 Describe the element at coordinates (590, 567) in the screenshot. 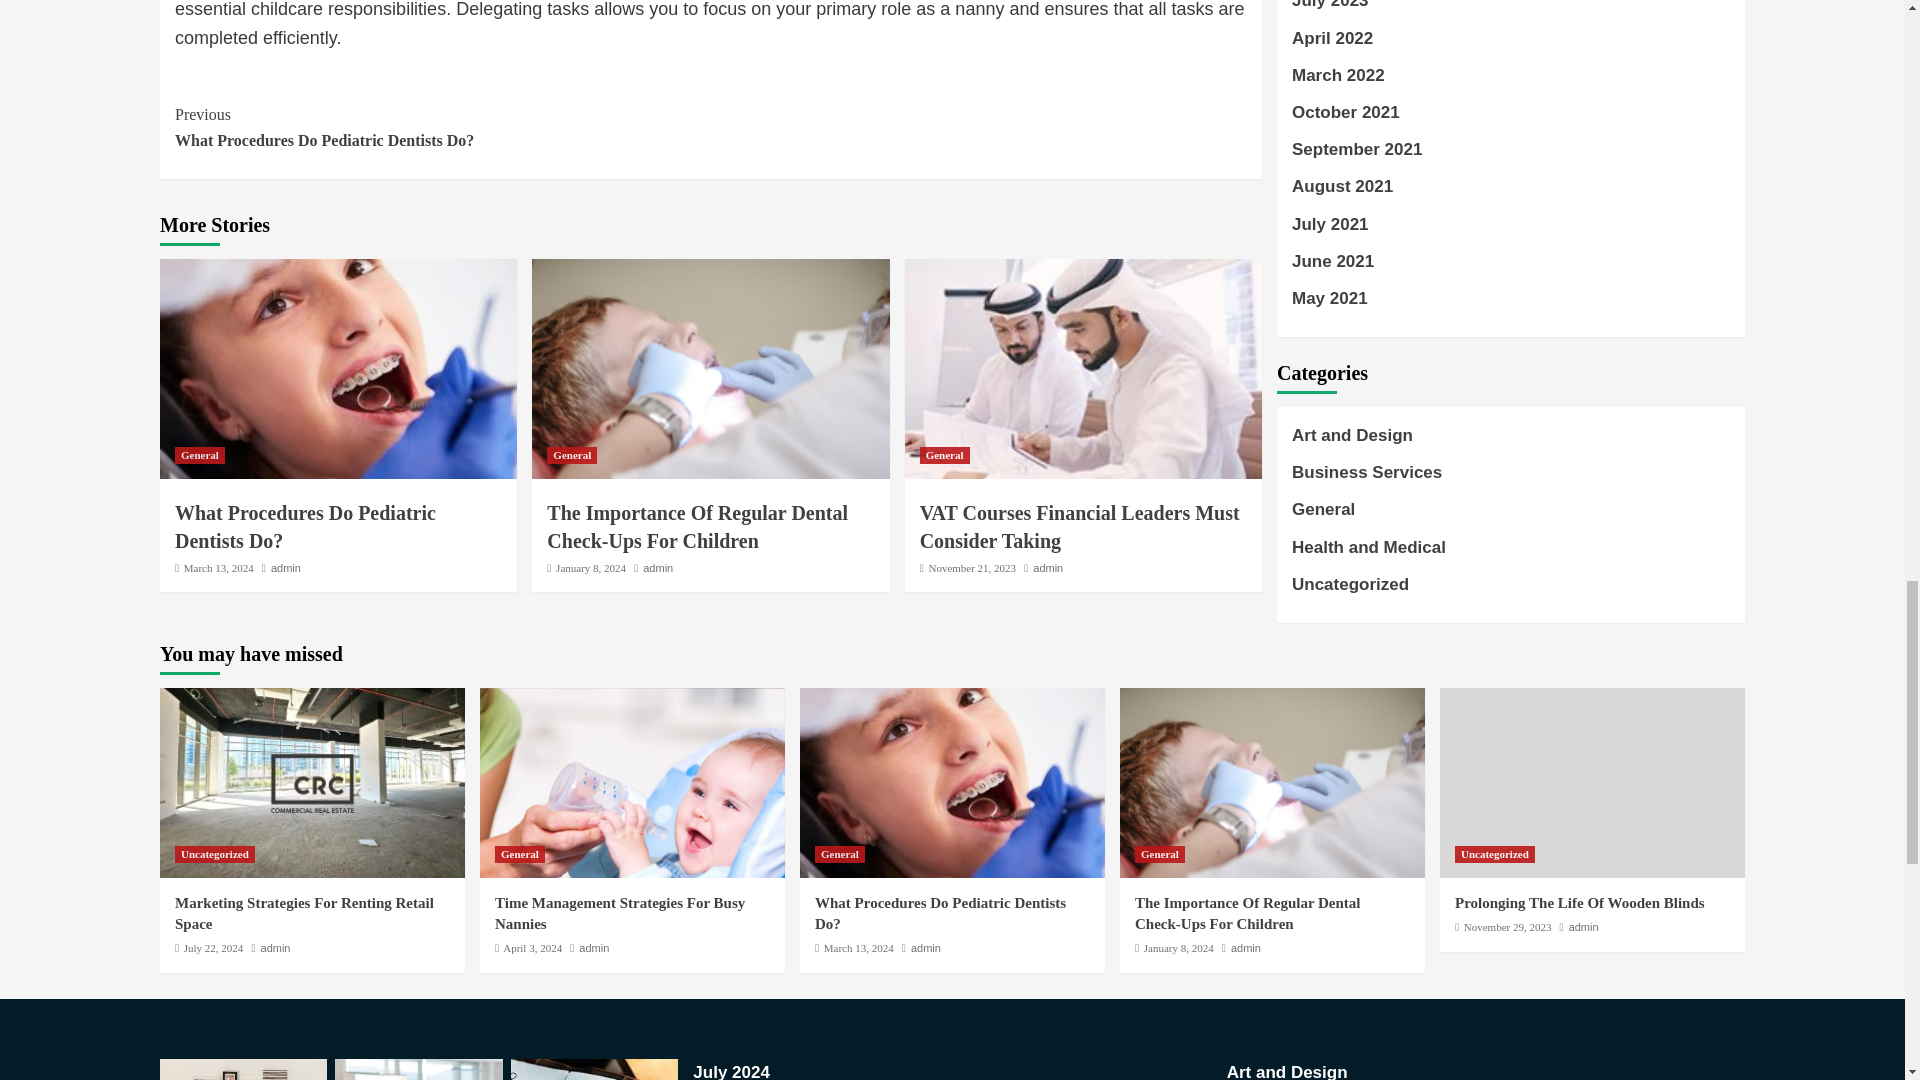

I see `admin` at that location.